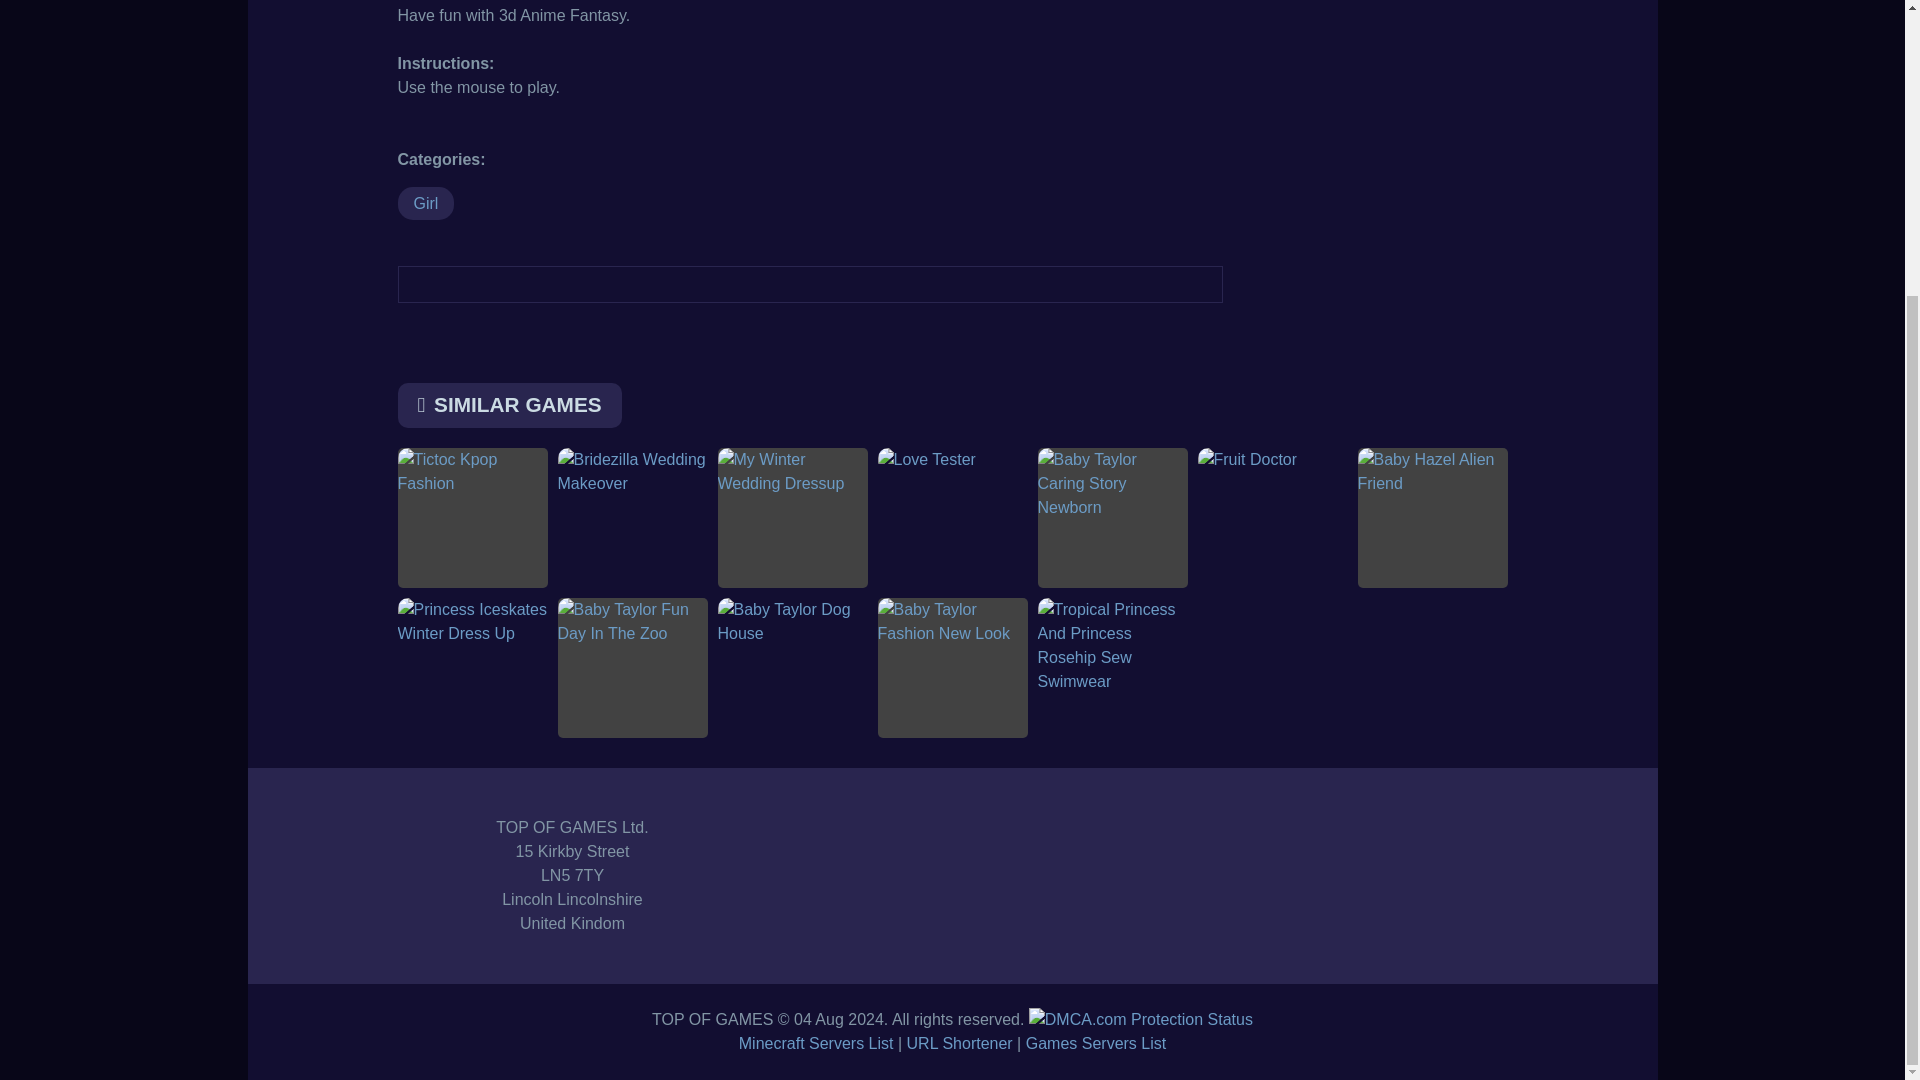 This screenshot has width=1920, height=1080. I want to click on Free Minecraft Servers List, so click(816, 1042).